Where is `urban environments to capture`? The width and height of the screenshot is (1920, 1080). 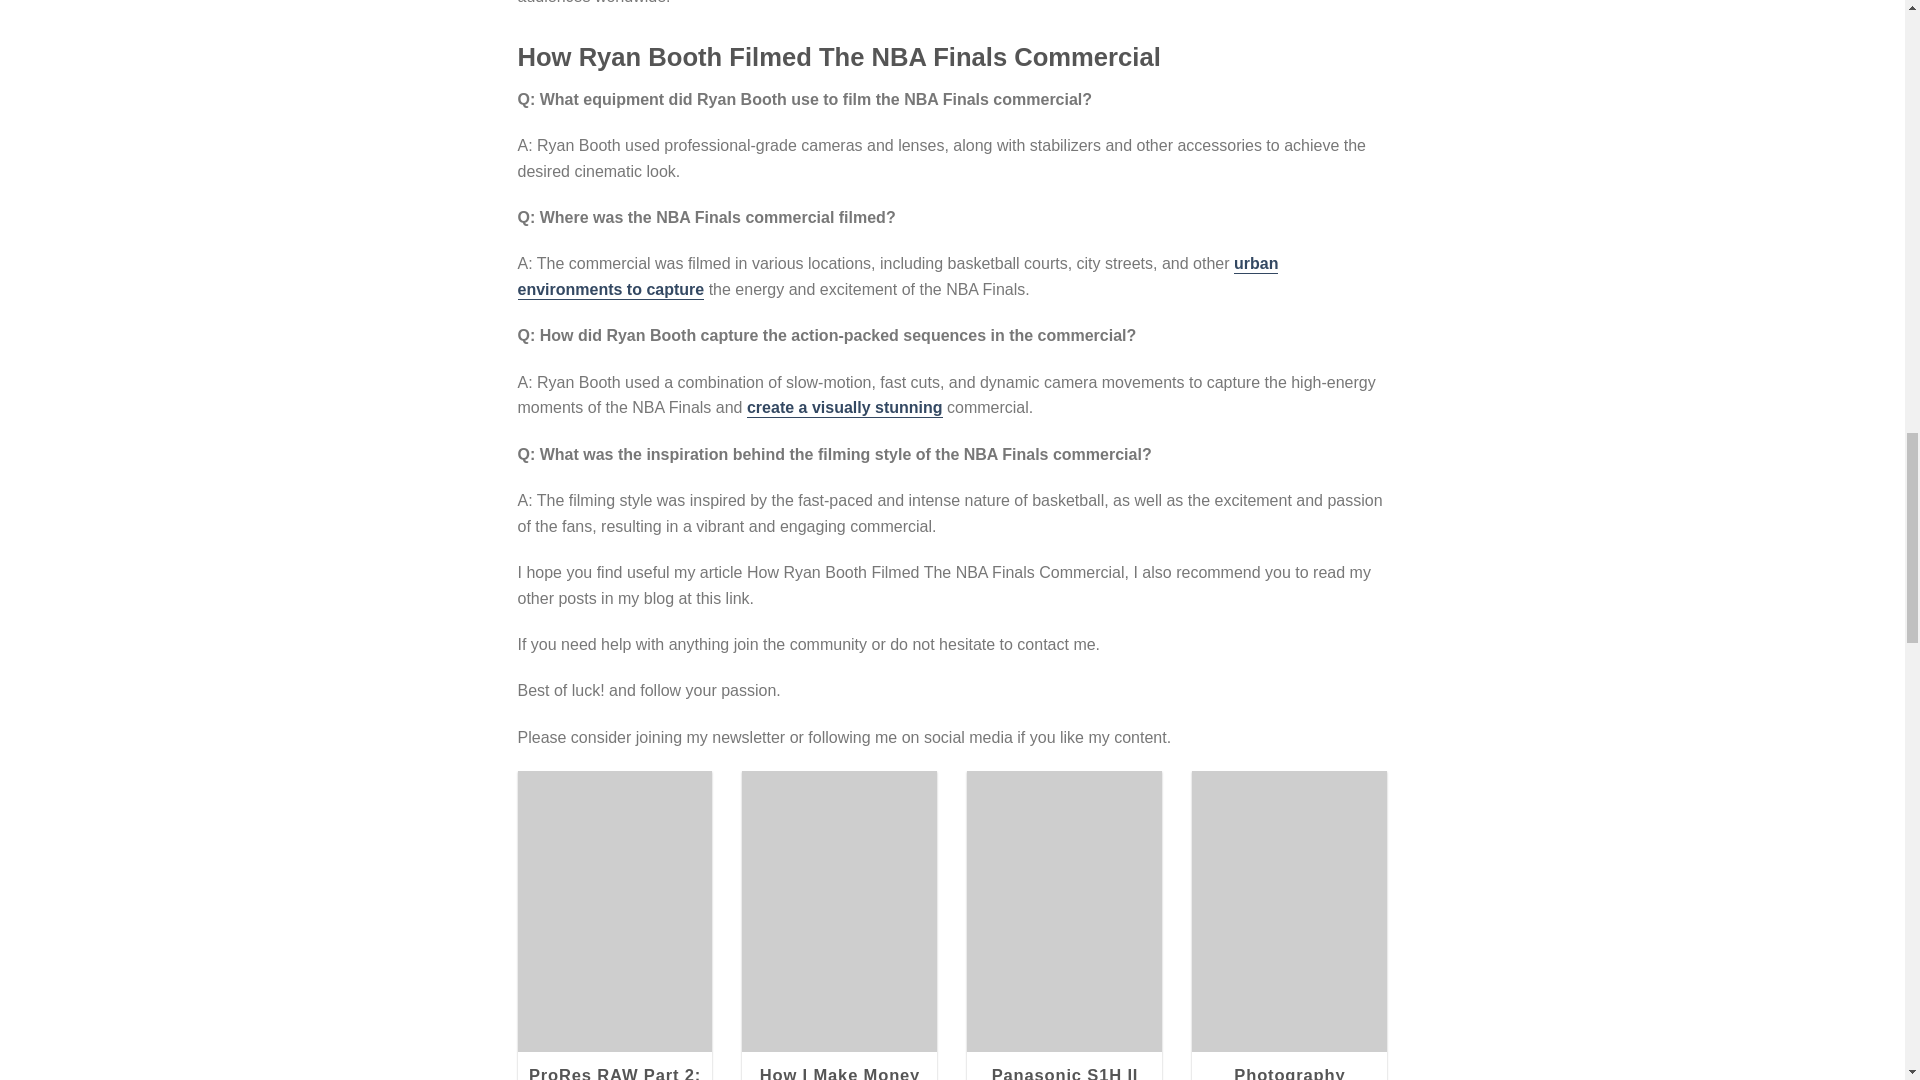 urban environments to capture is located at coordinates (898, 277).